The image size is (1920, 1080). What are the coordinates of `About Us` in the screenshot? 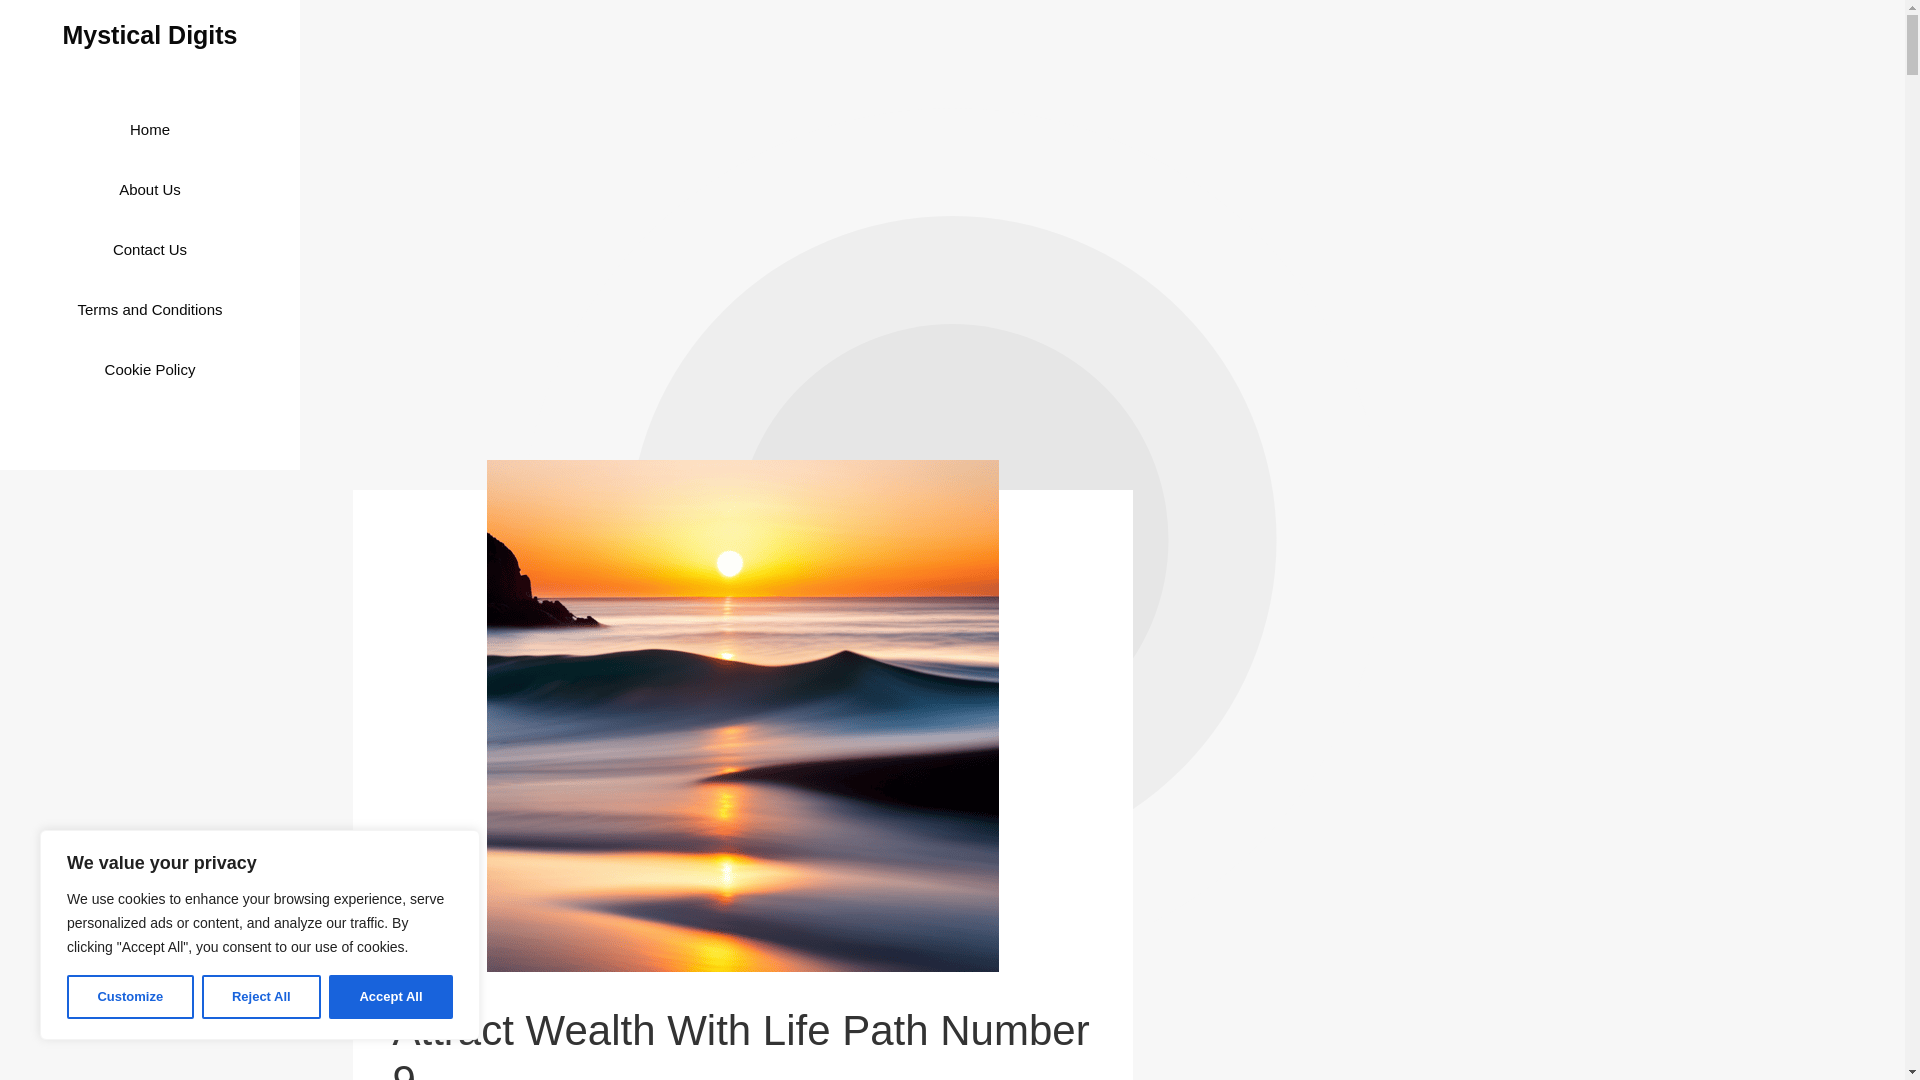 It's located at (150, 190).